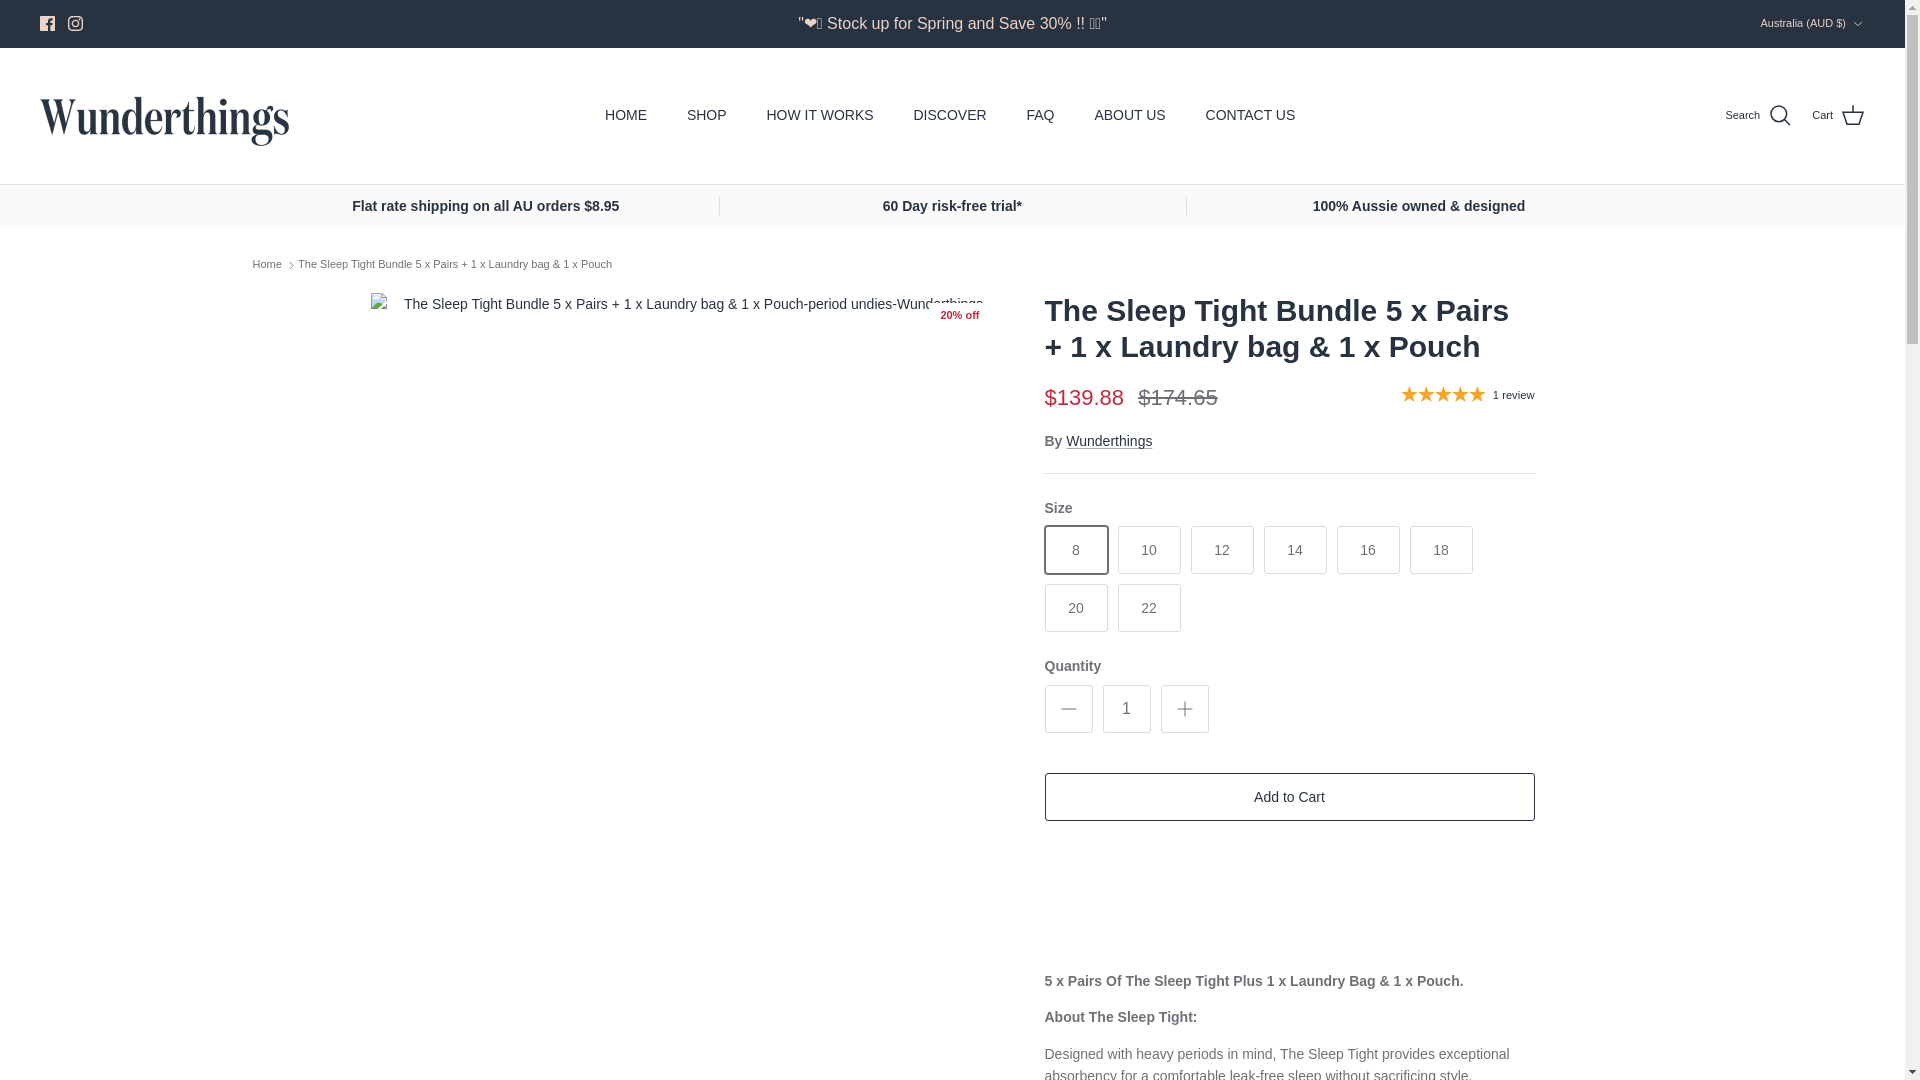 This screenshot has height=1080, width=1920. I want to click on Plus, so click(1184, 708).